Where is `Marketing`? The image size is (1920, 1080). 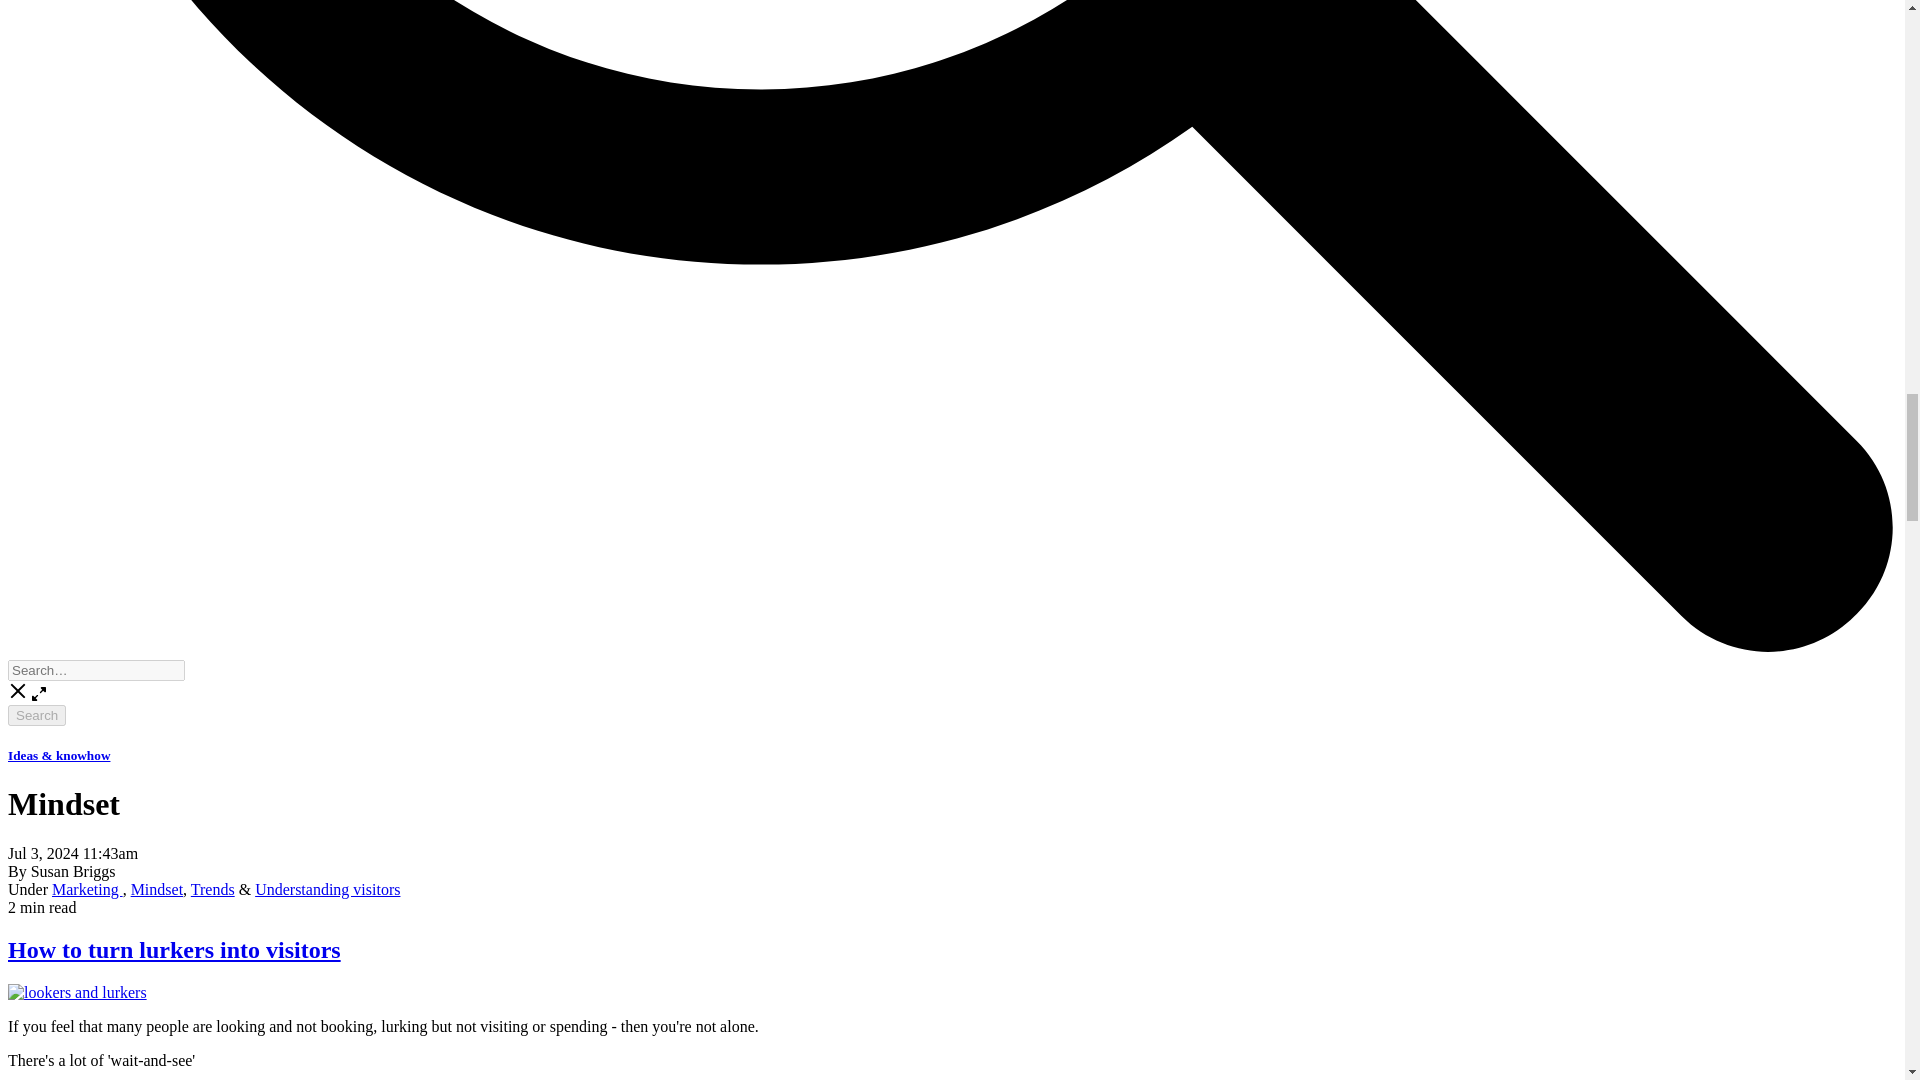 Marketing is located at coordinates (86, 889).